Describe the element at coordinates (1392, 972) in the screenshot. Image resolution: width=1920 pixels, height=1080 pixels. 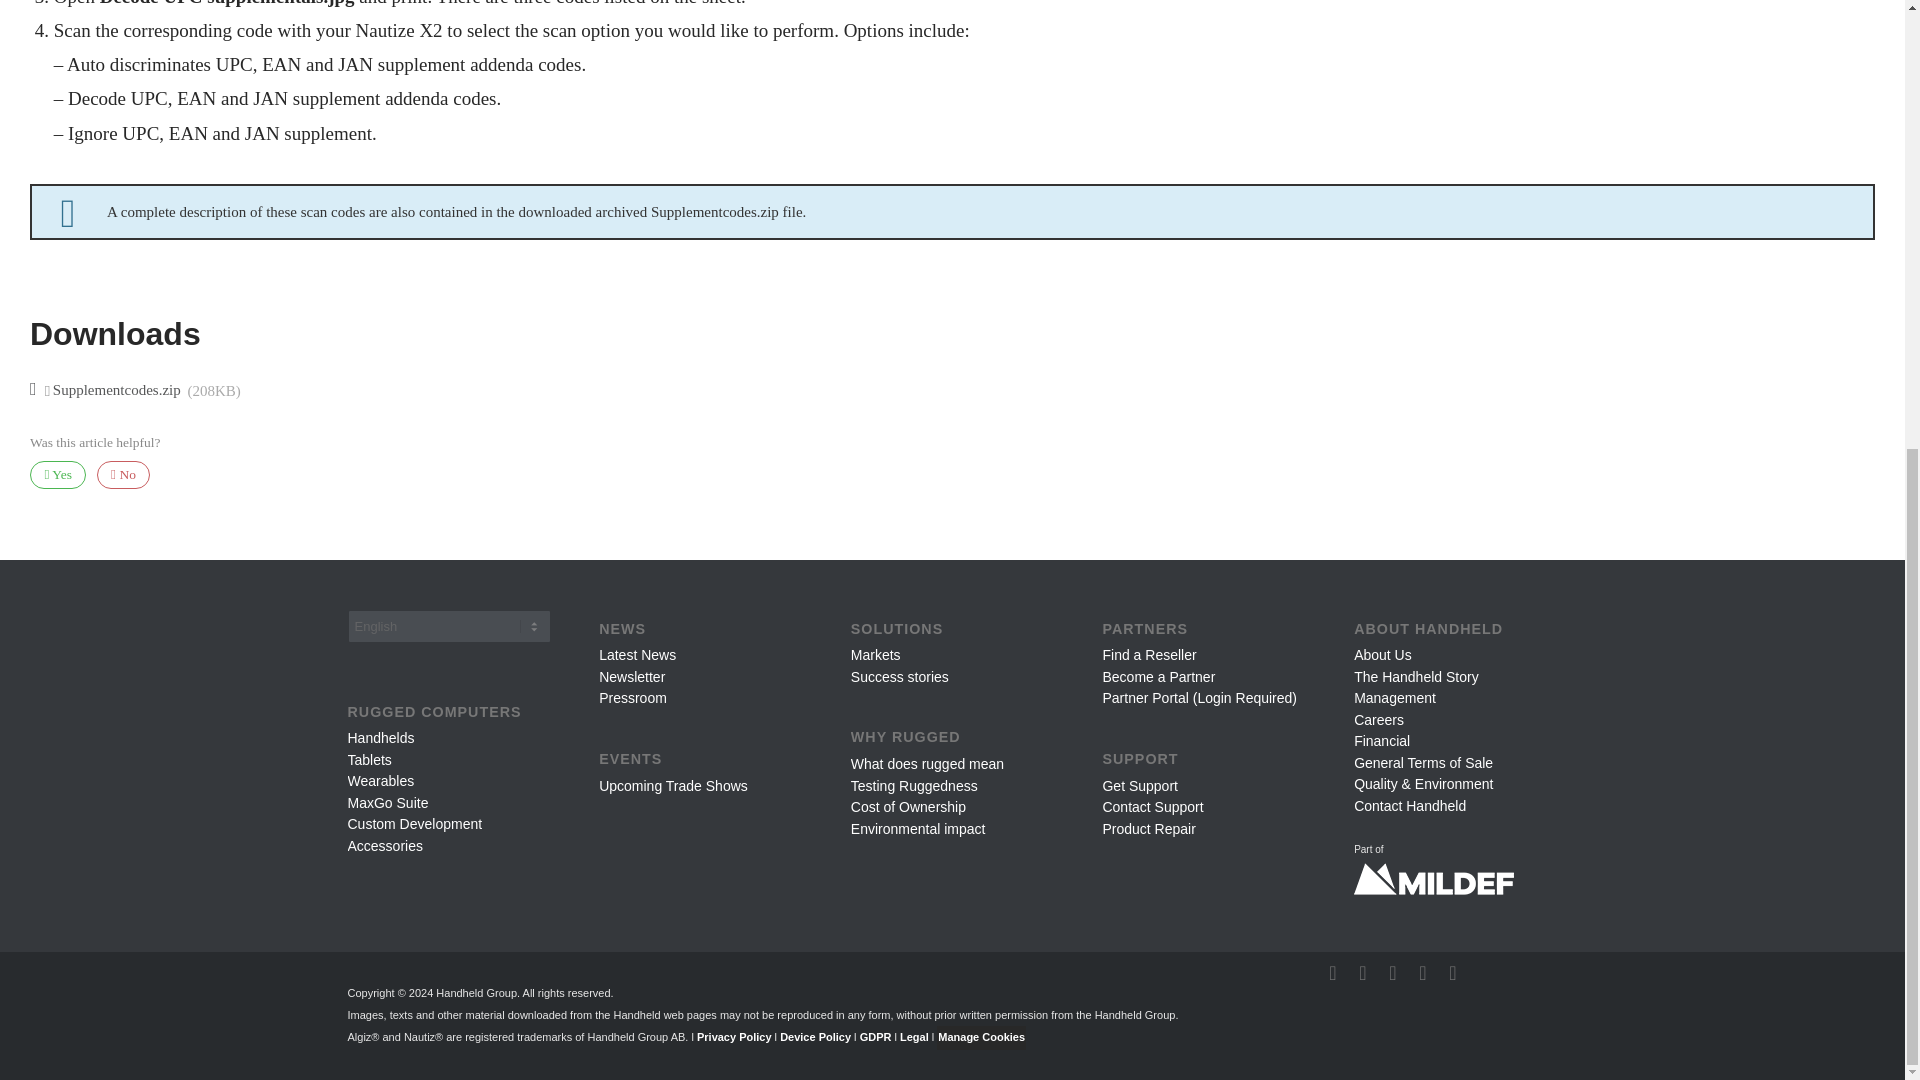
I see `Youtube` at that location.